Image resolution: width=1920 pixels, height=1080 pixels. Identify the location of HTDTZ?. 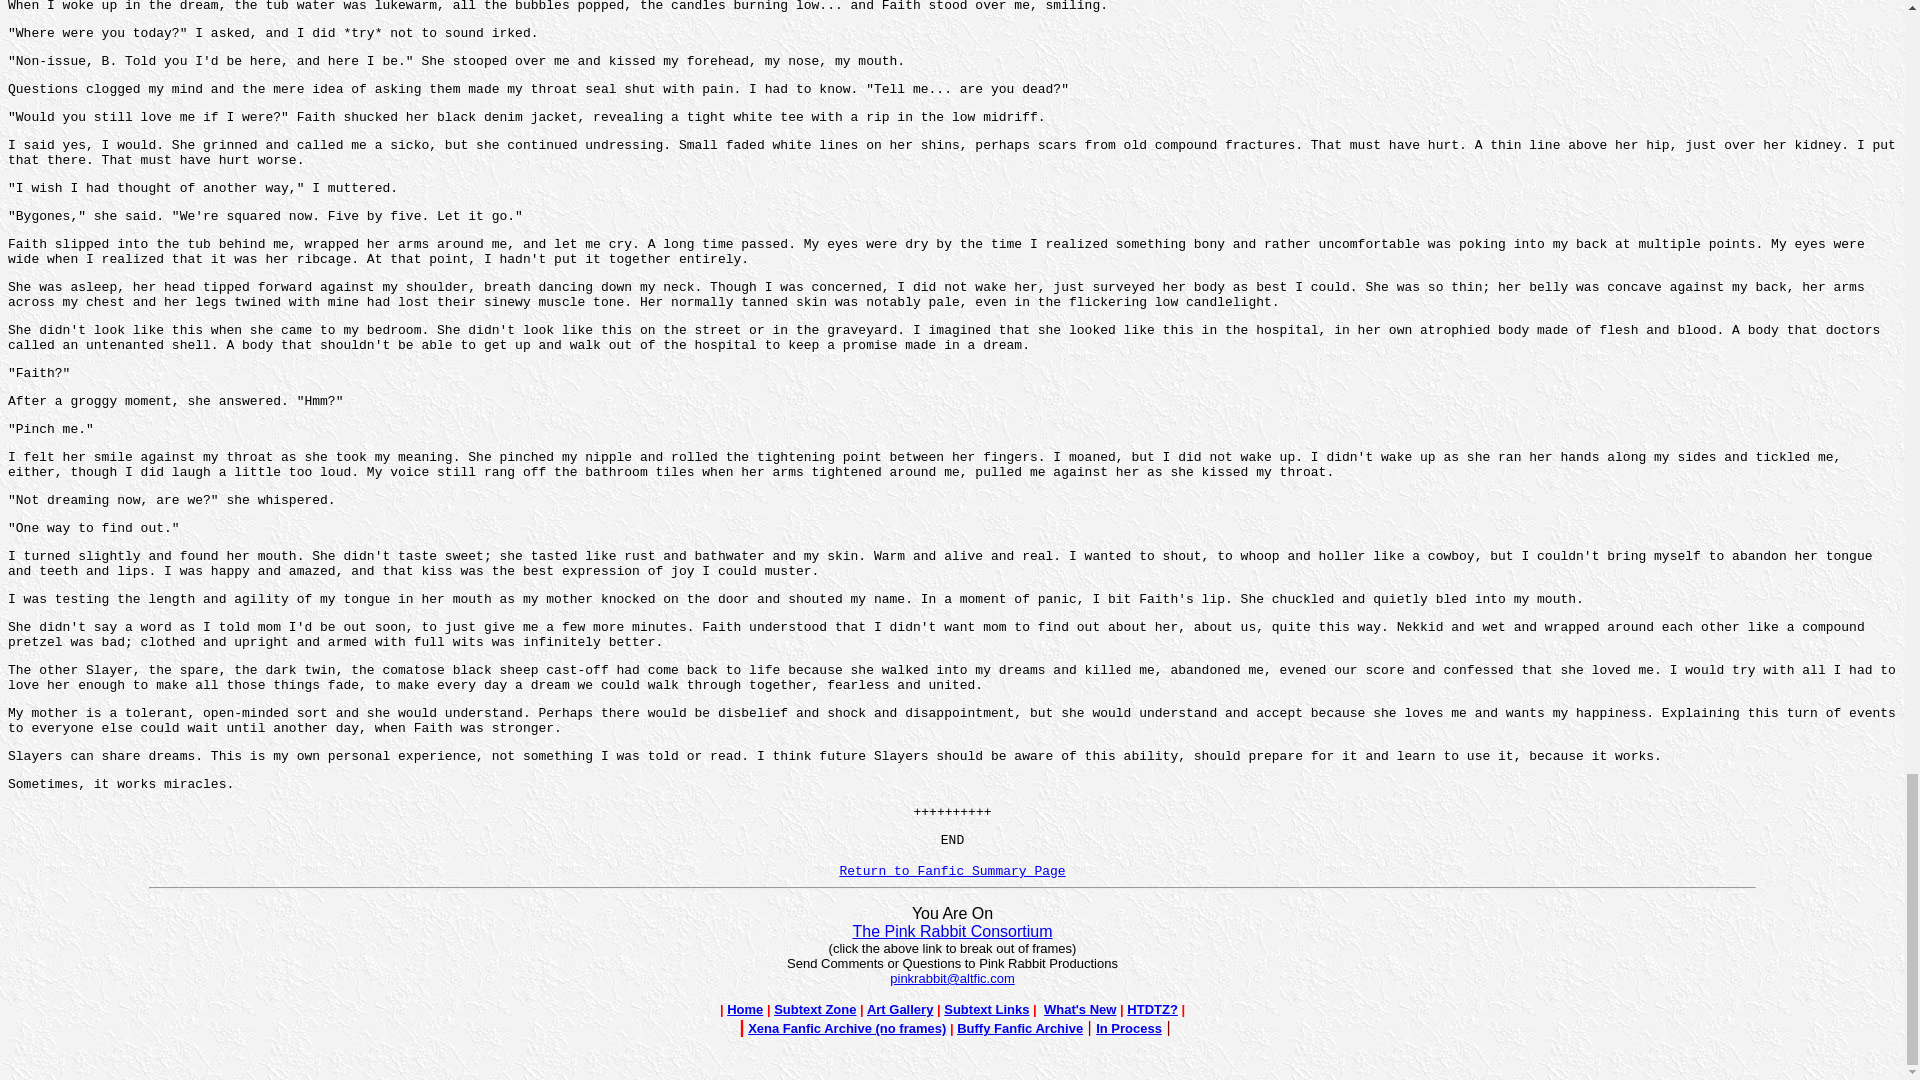
(1152, 1010).